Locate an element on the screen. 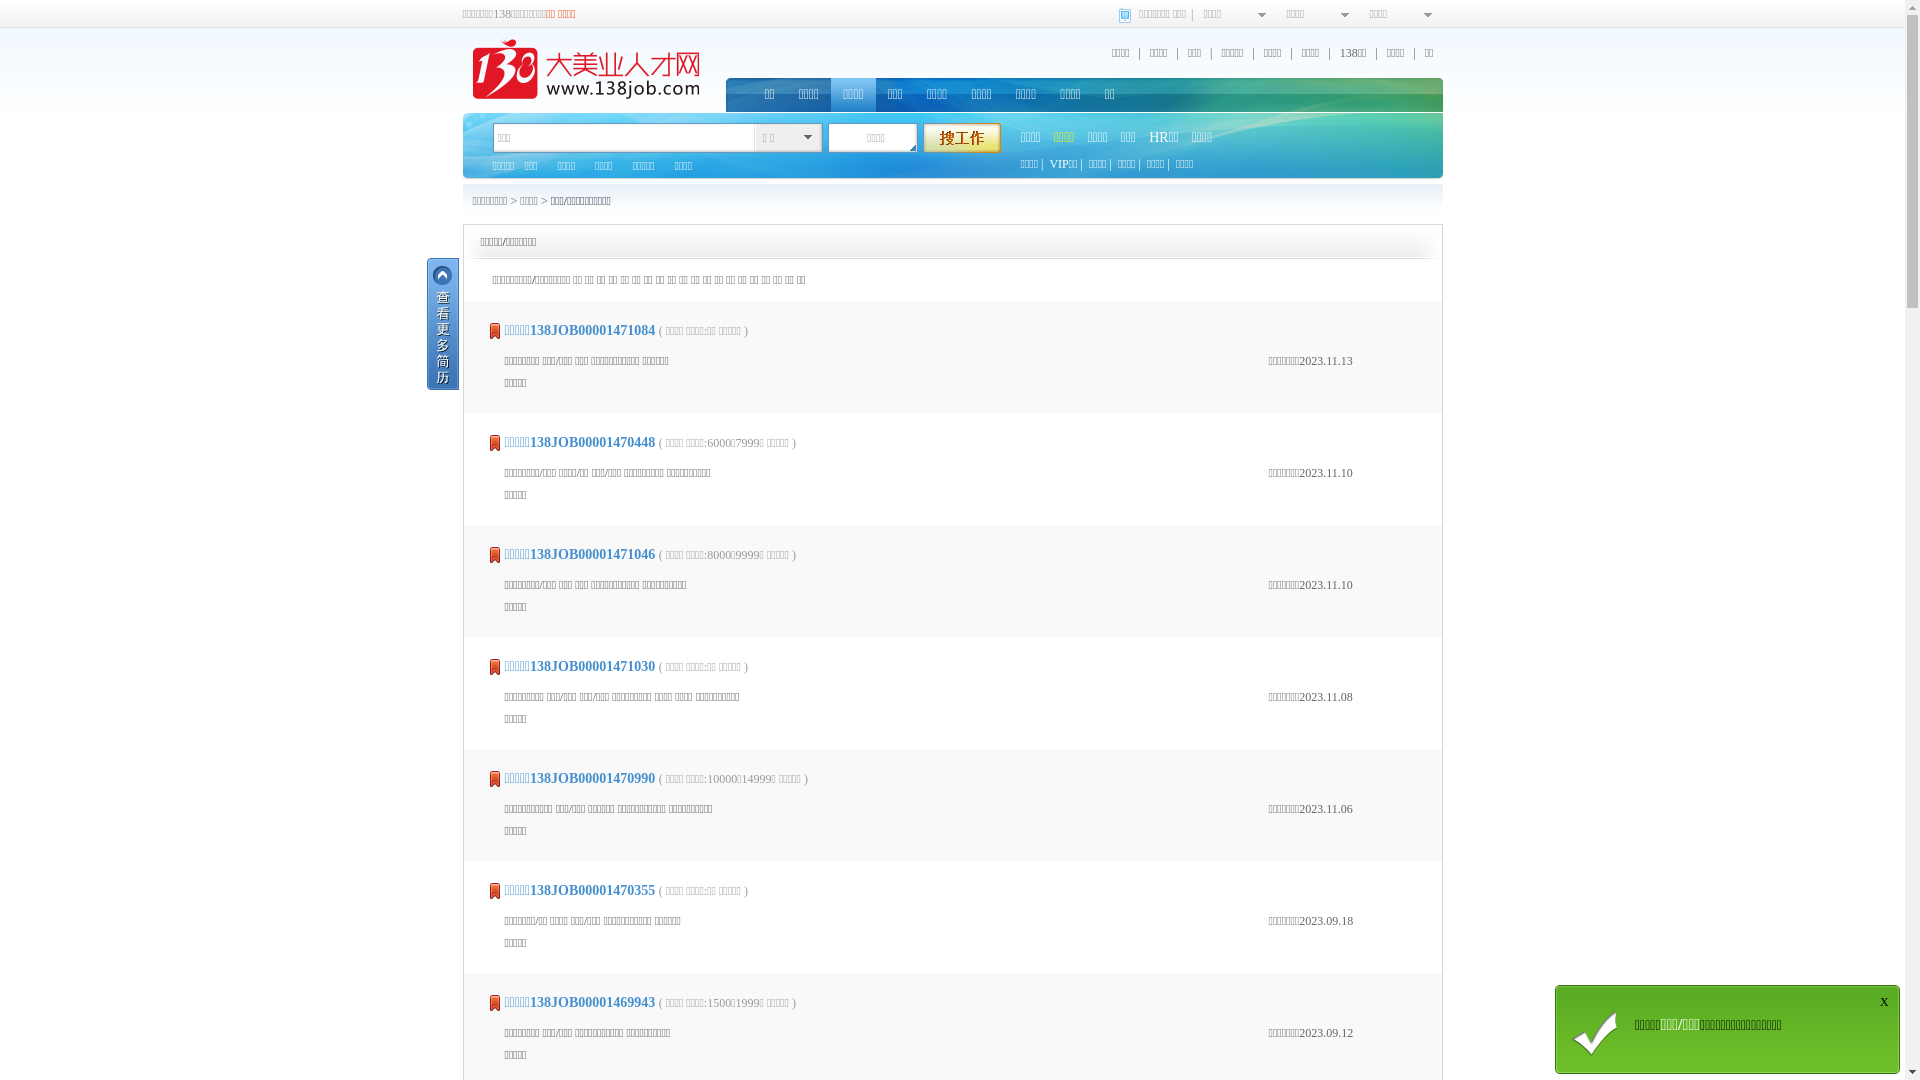 The height and width of the screenshot is (1080, 1920). 138JOB00001471046 is located at coordinates (592, 554).